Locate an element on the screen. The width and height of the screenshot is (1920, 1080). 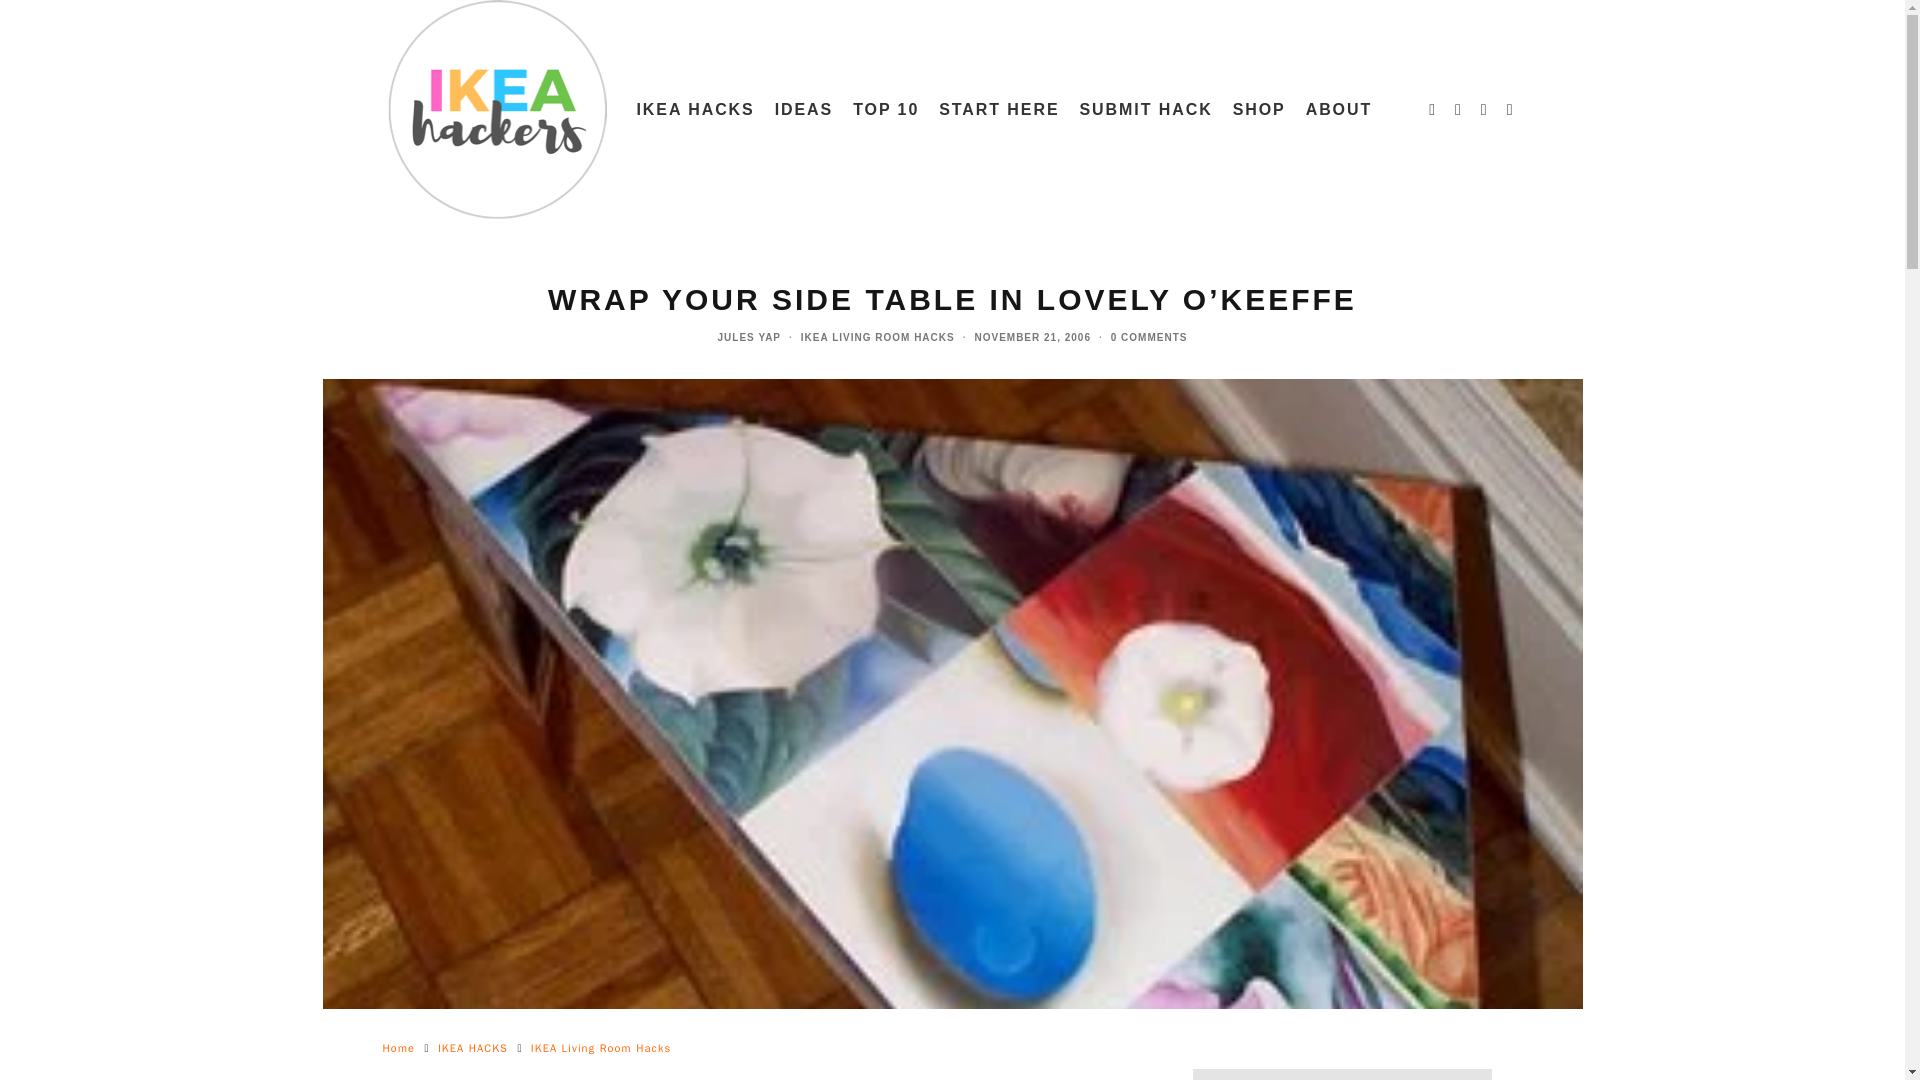
0 COMMENTS is located at coordinates (1150, 337).